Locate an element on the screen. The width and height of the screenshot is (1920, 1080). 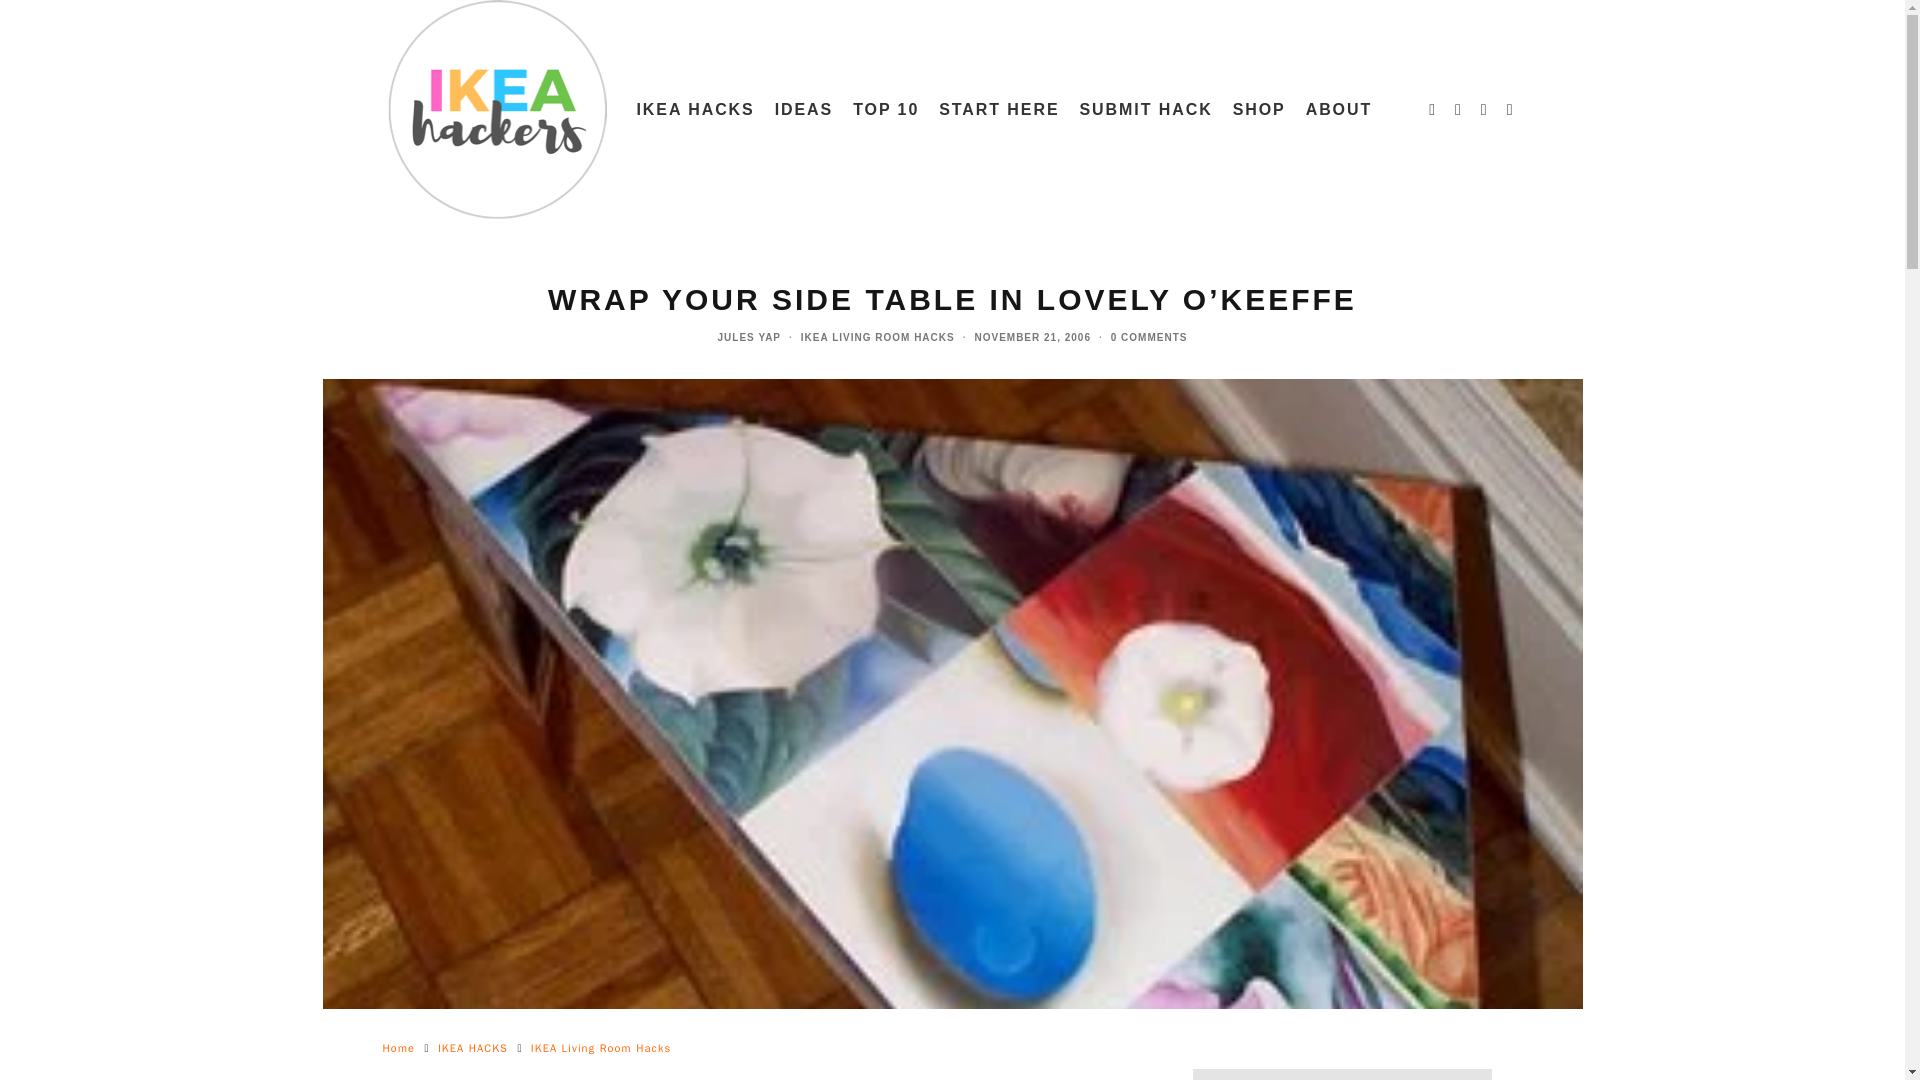
0 COMMENTS is located at coordinates (1150, 337).